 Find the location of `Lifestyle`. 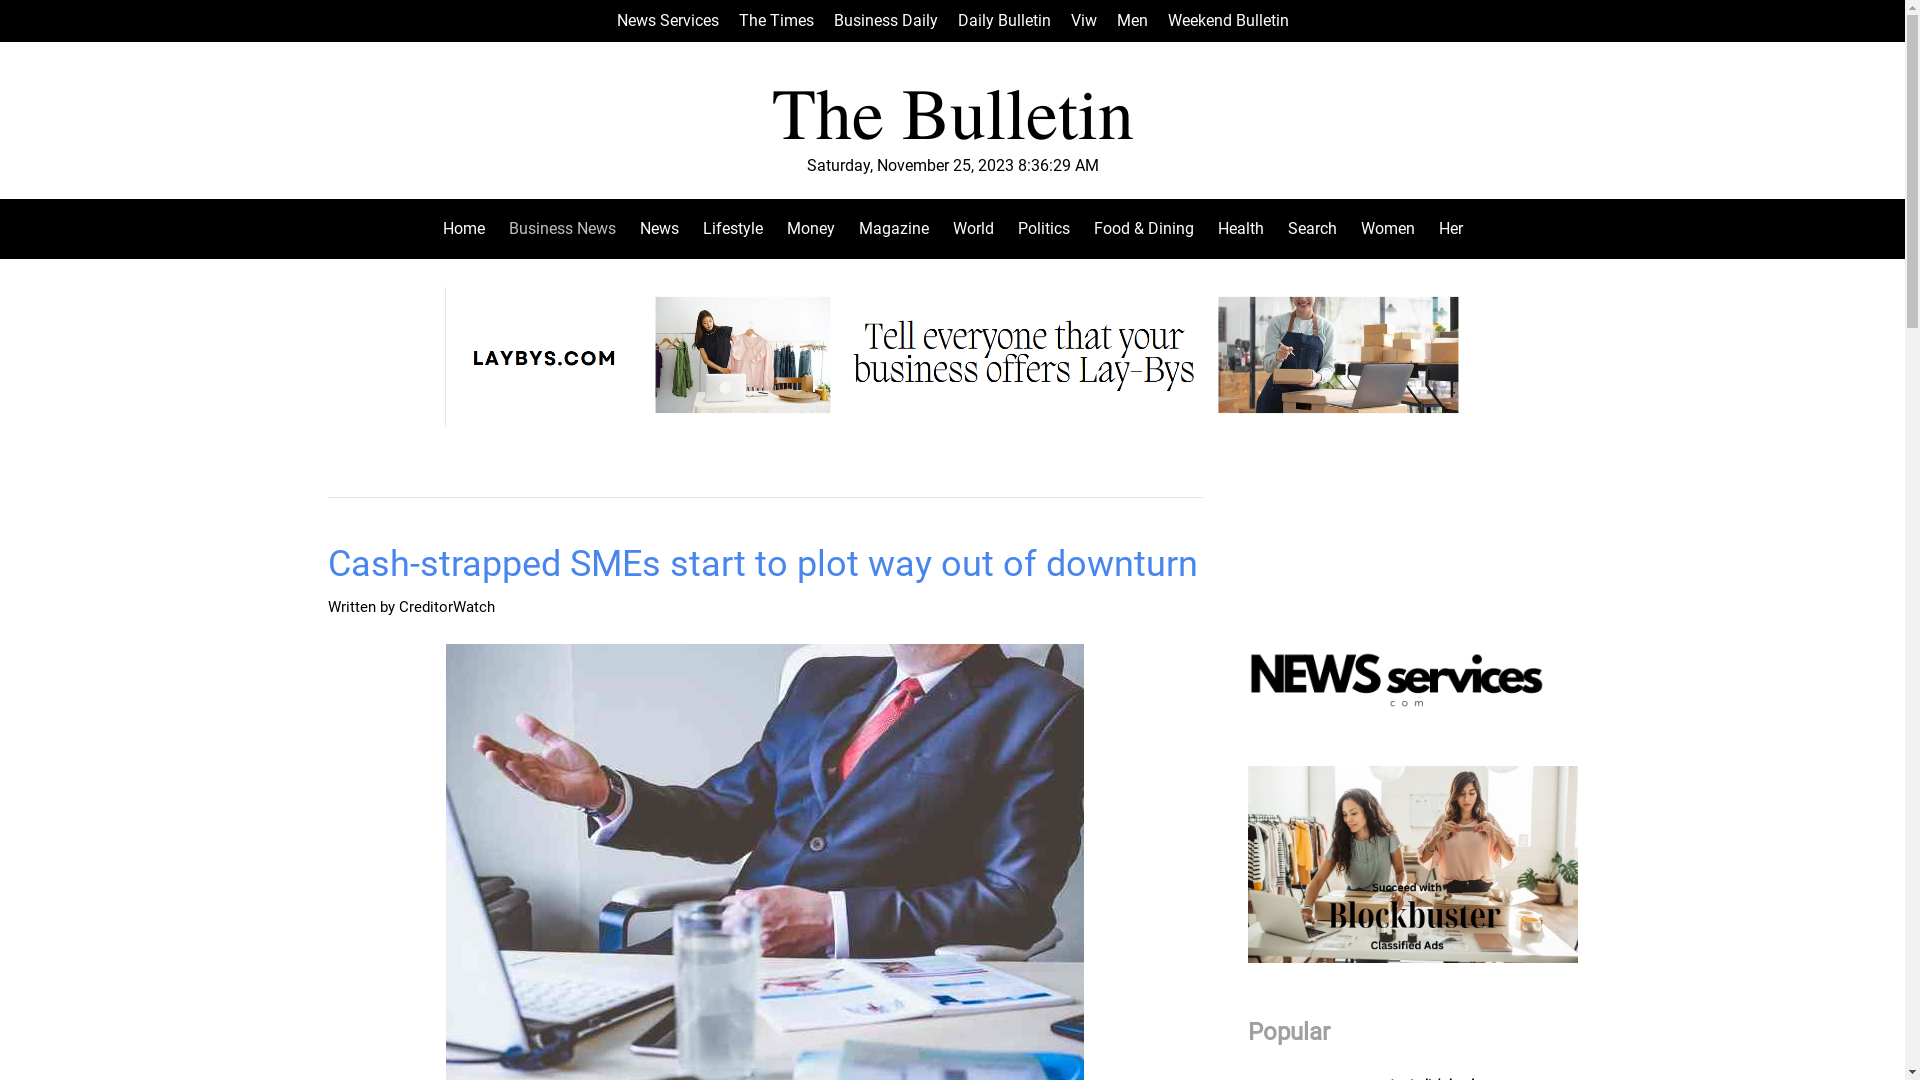

Lifestyle is located at coordinates (732, 229).